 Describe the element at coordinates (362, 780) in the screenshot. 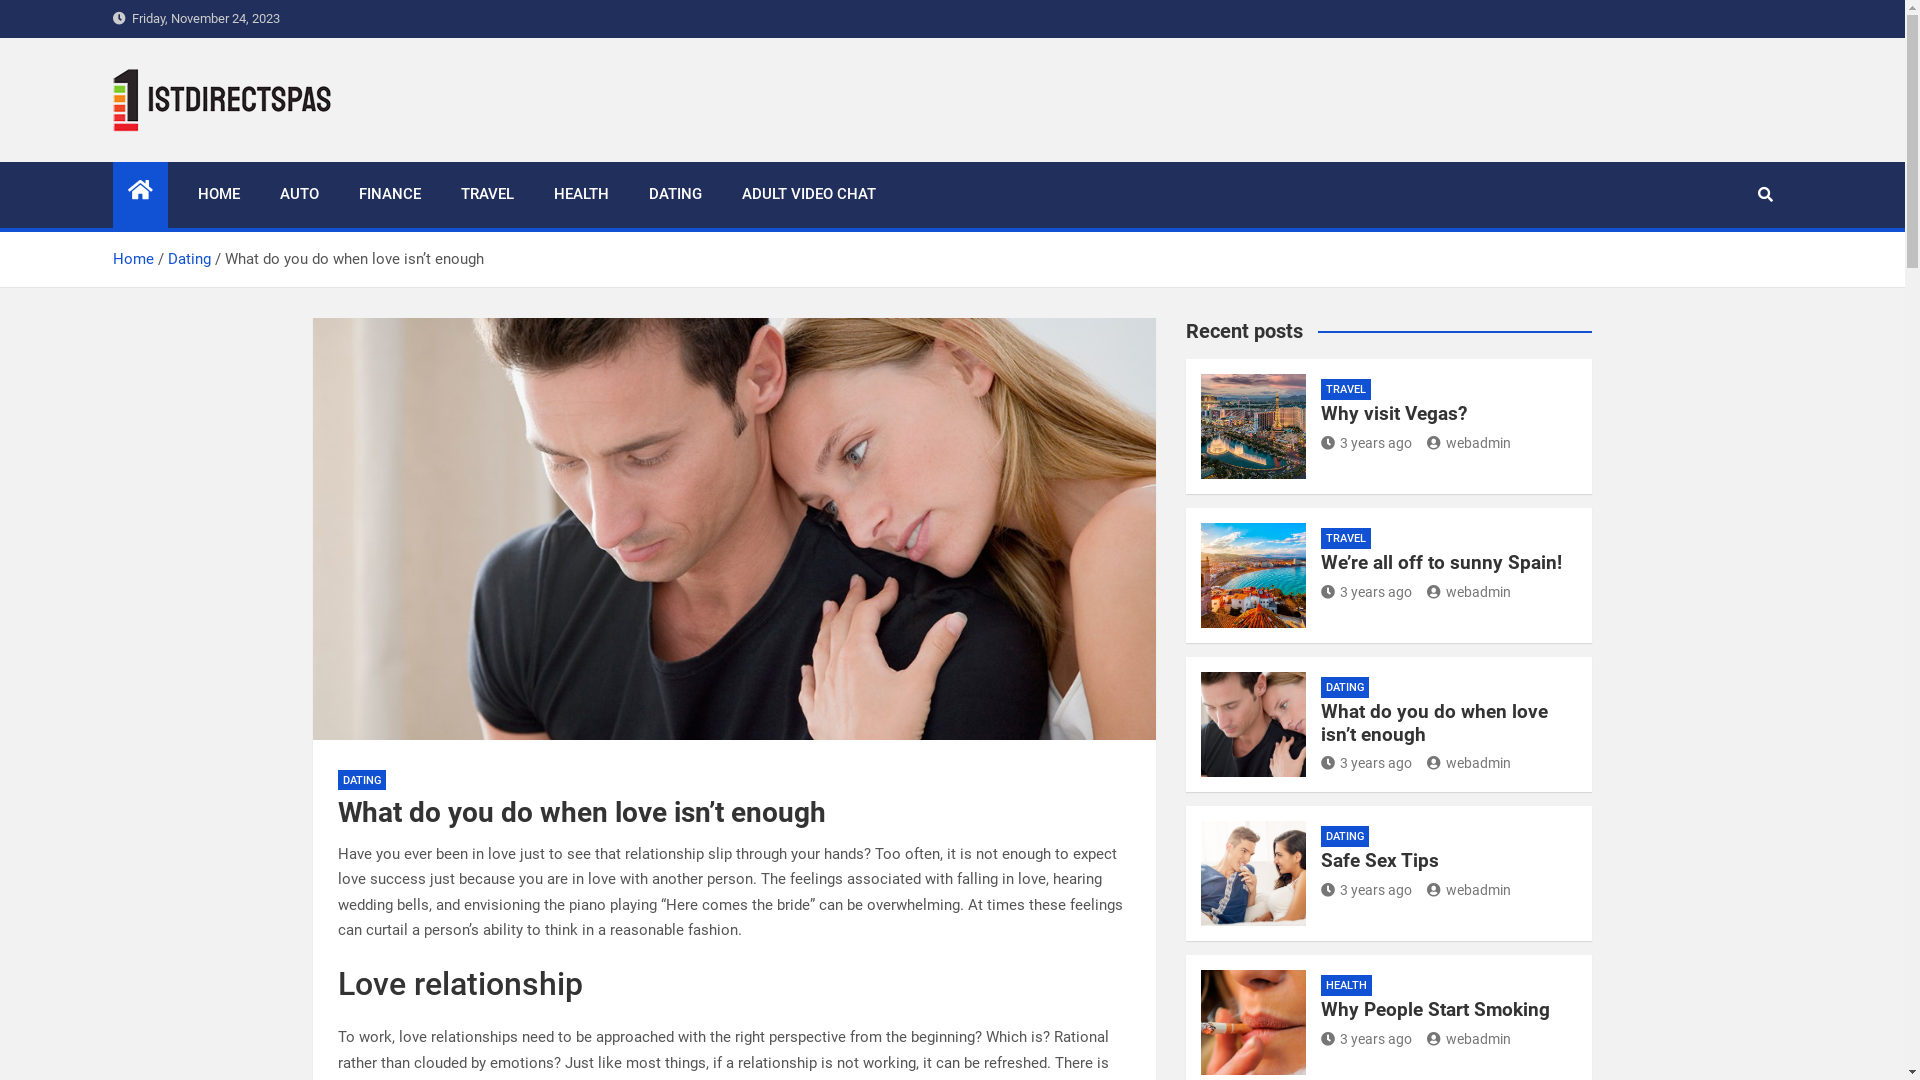

I see `DATING` at that location.